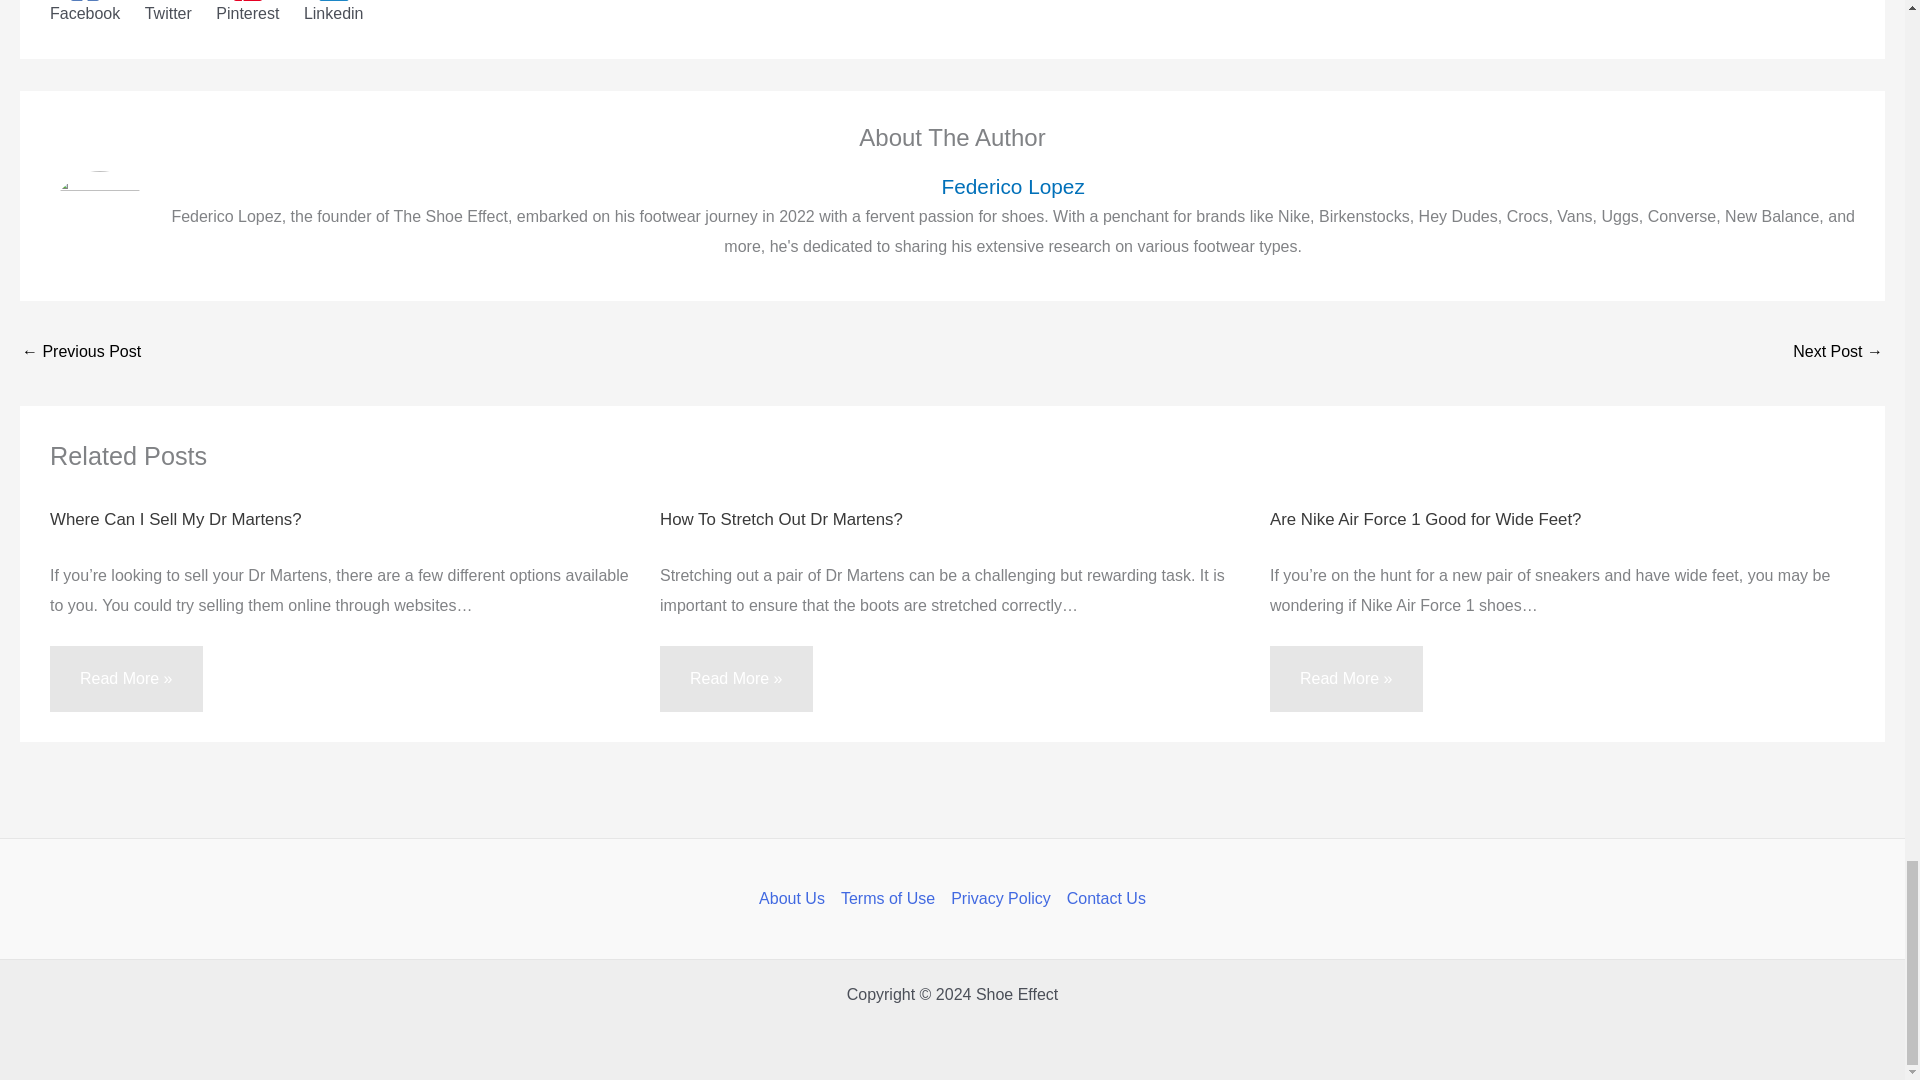 This screenshot has width=1920, height=1080. What do you see at coordinates (168, 11) in the screenshot?
I see `Twitter` at bounding box center [168, 11].